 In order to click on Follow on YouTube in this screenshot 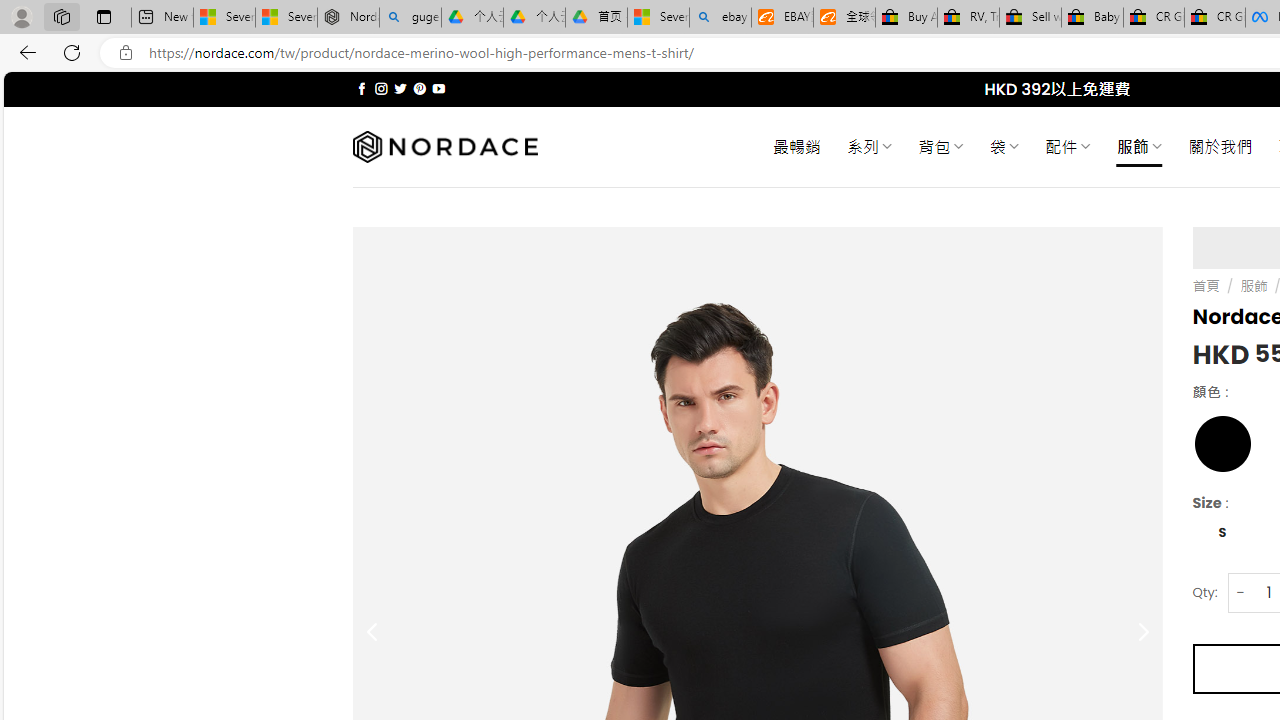, I will do `click(438, 88)`.